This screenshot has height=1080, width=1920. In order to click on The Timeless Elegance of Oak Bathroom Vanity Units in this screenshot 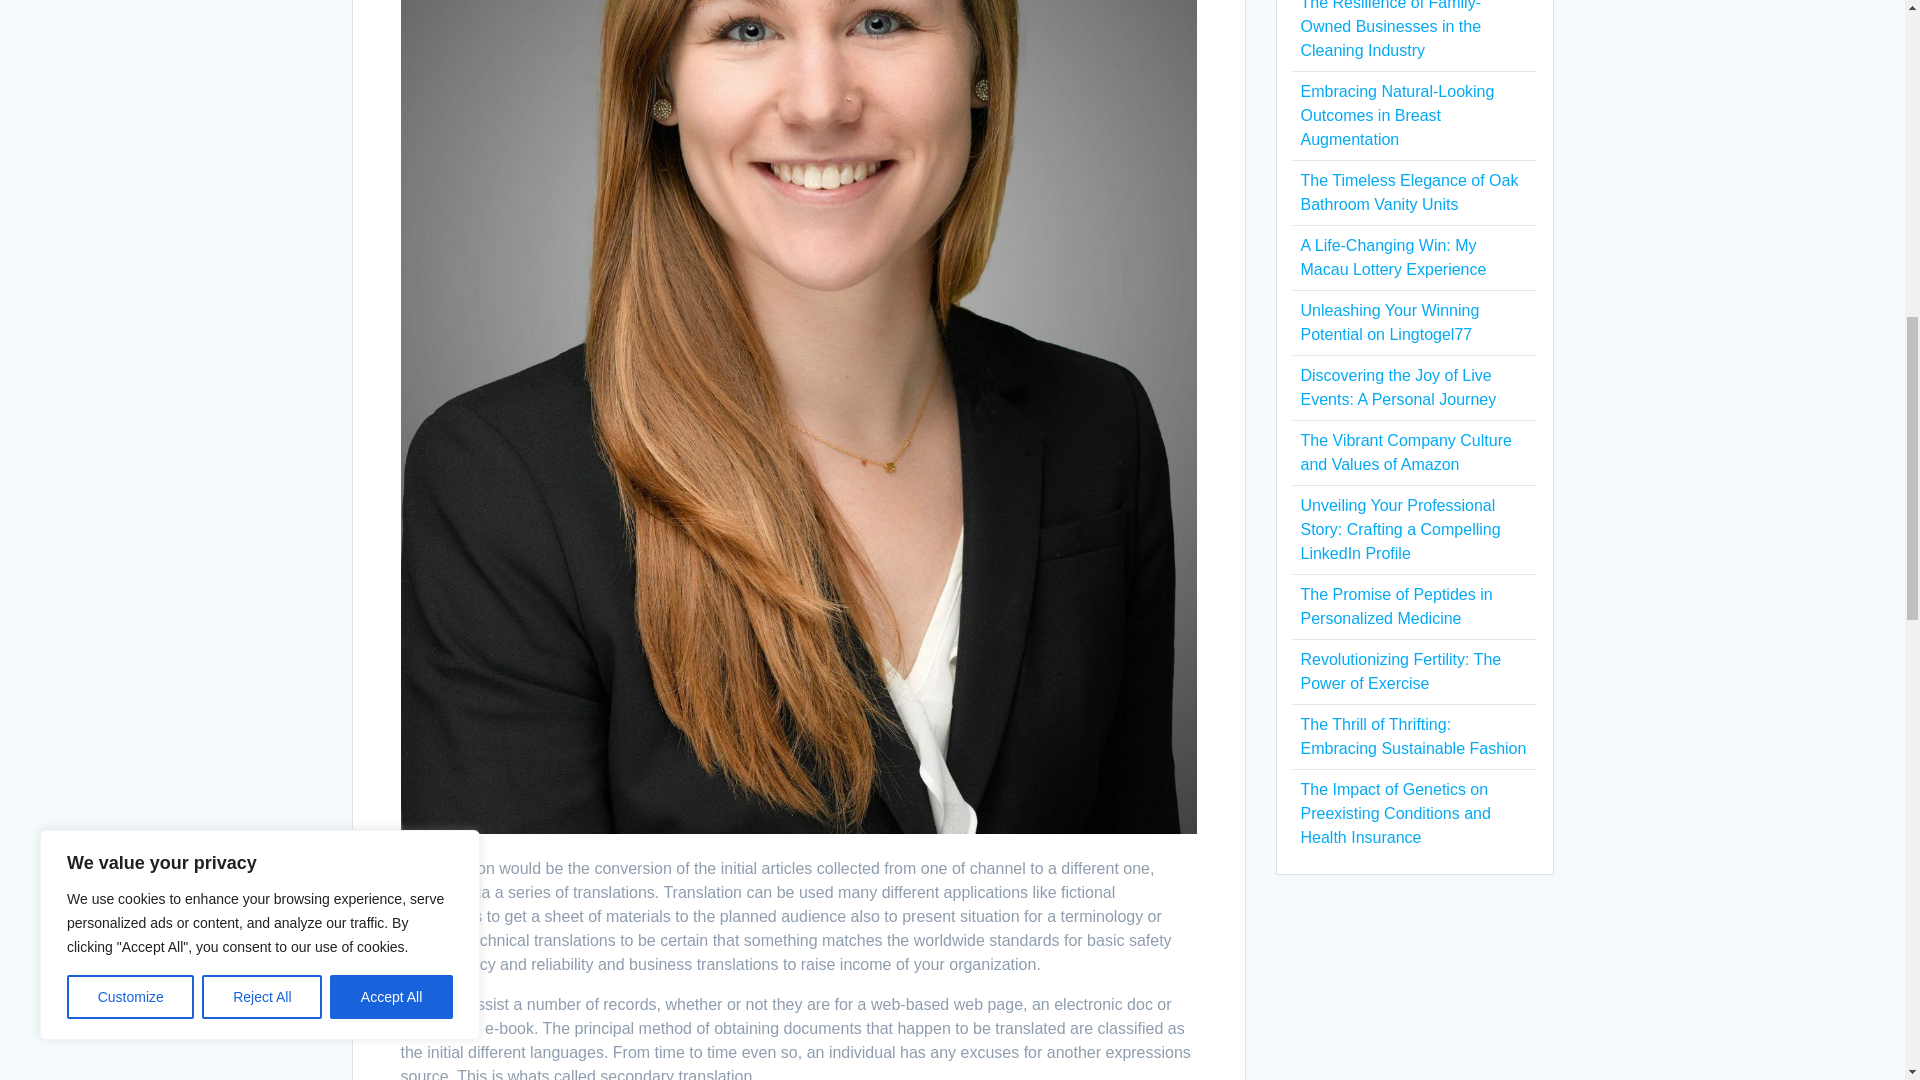, I will do `click(1408, 192)`.